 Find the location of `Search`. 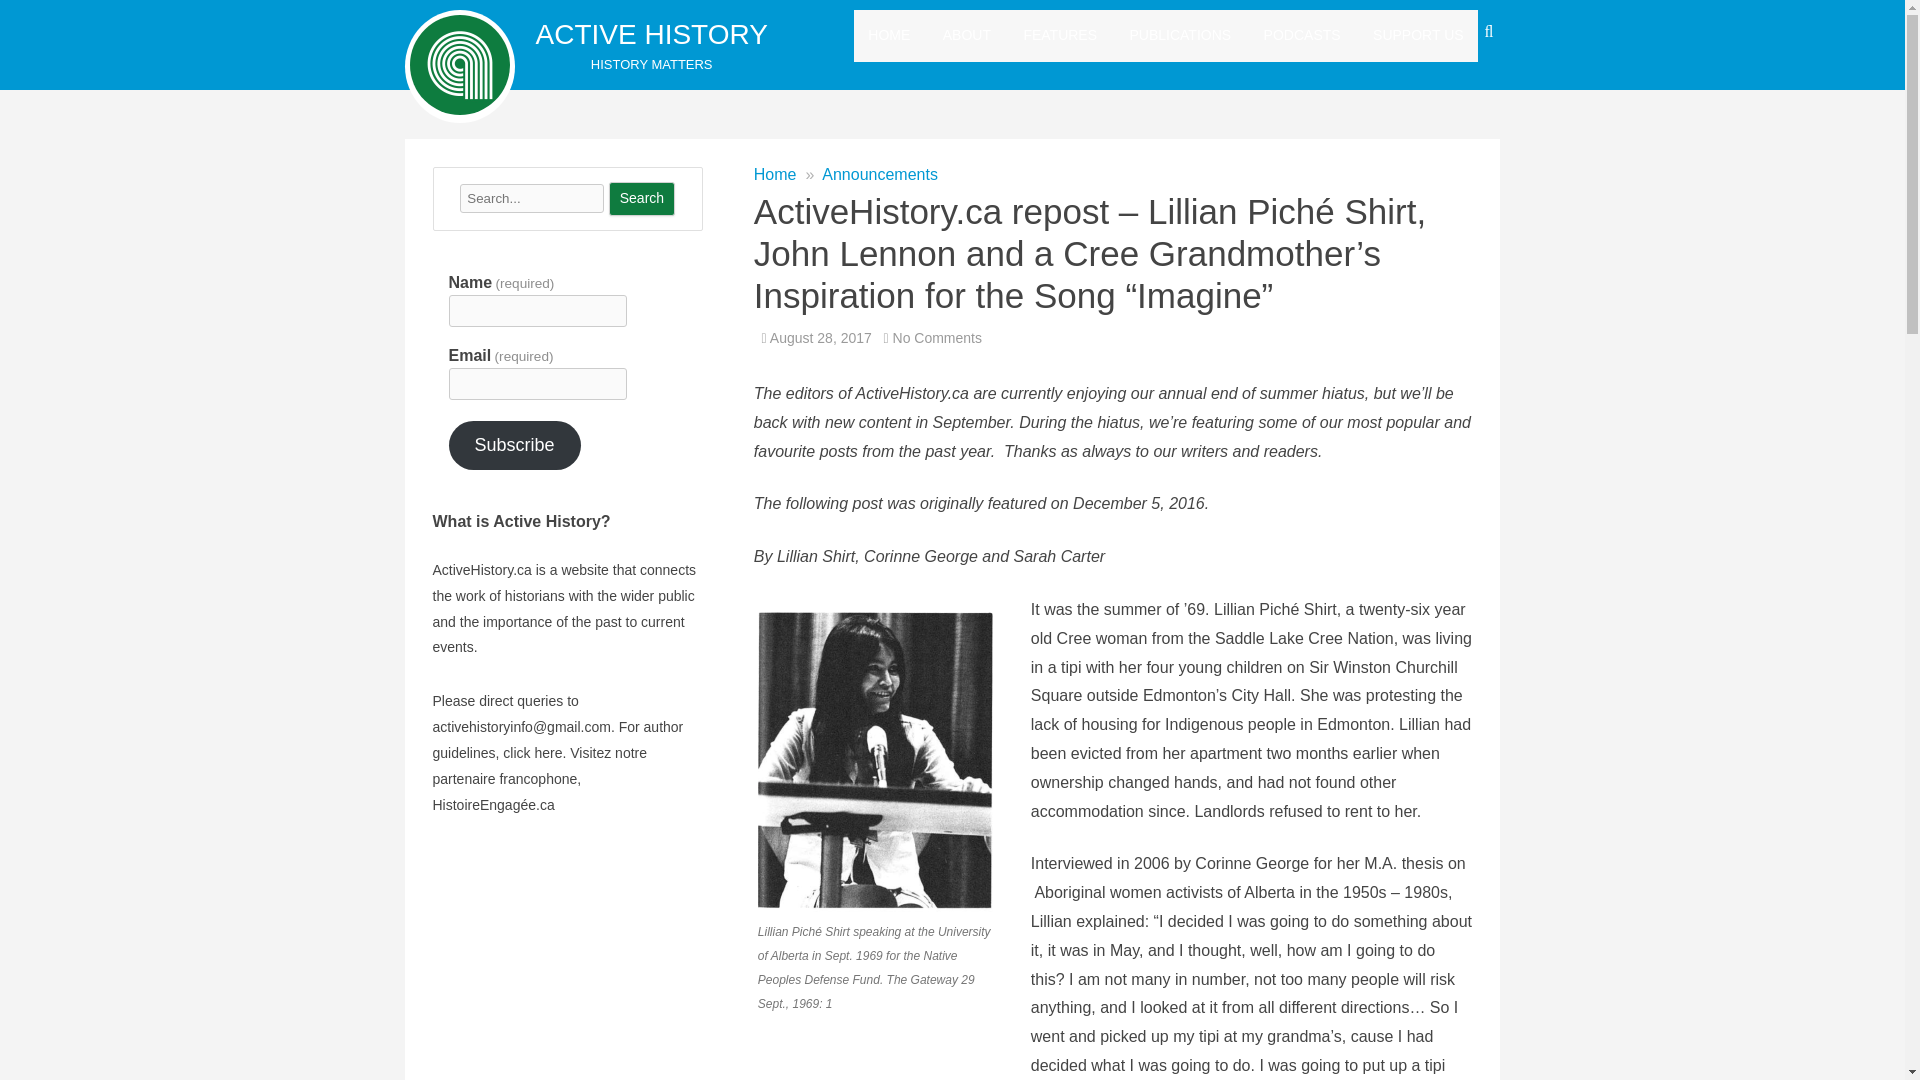

Search is located at coordinates (642, 199).